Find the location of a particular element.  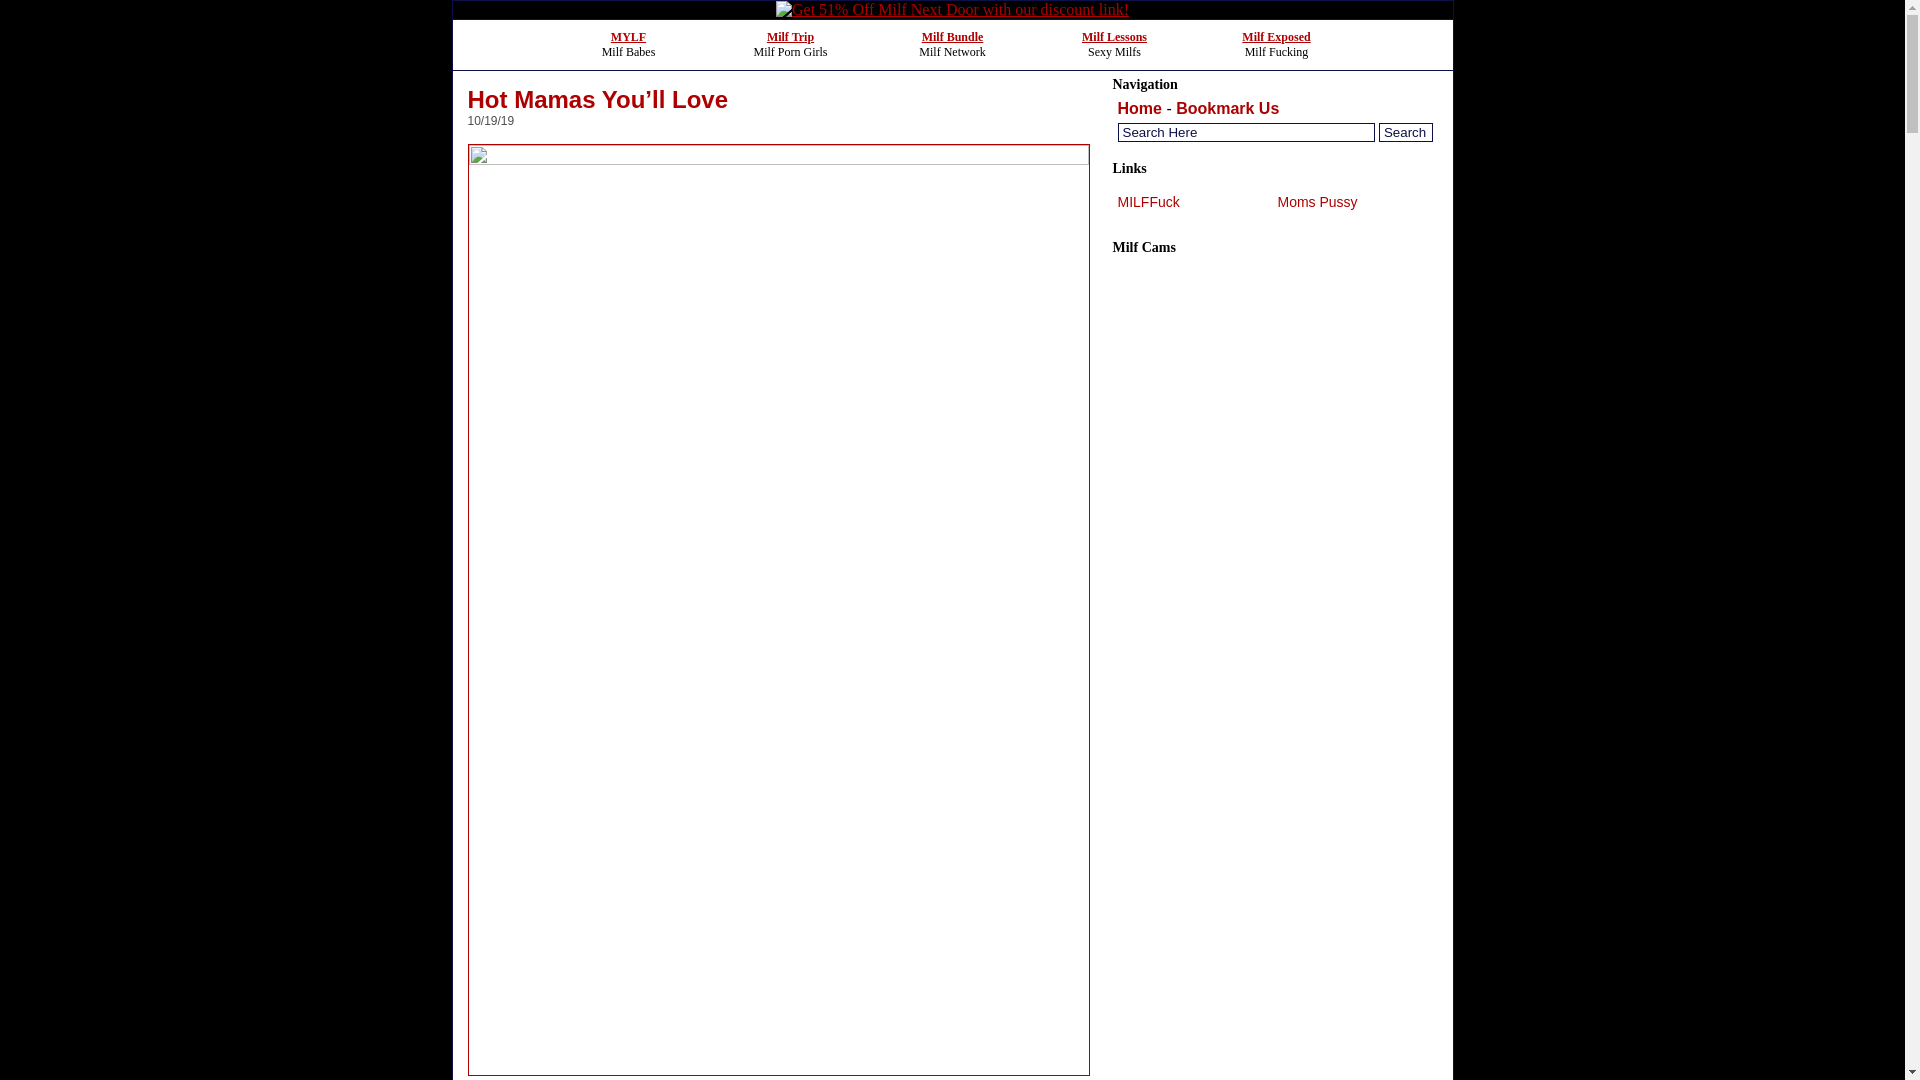

Milf Lessons is located at coordinates (1114, 37).